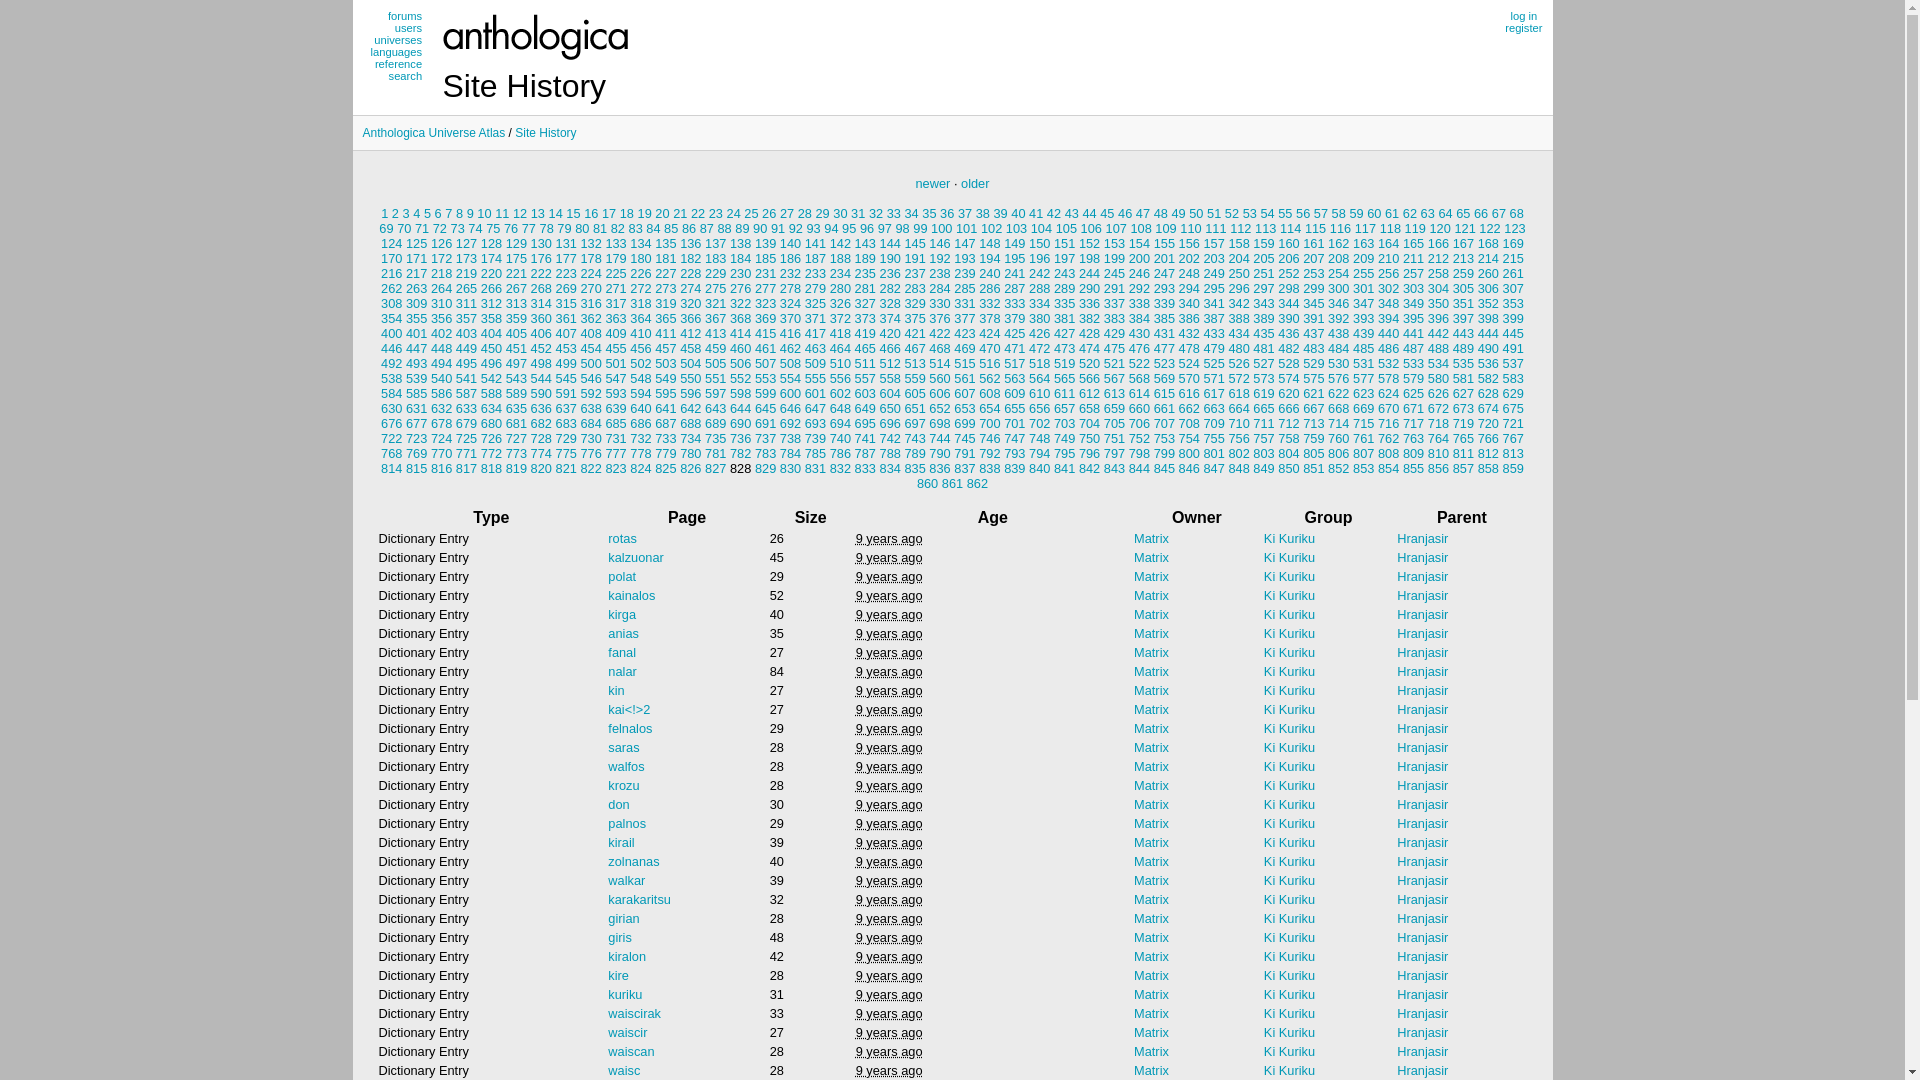 This screenshot has height=1080, width=1920. I want to click on 546, so click(590, 378).